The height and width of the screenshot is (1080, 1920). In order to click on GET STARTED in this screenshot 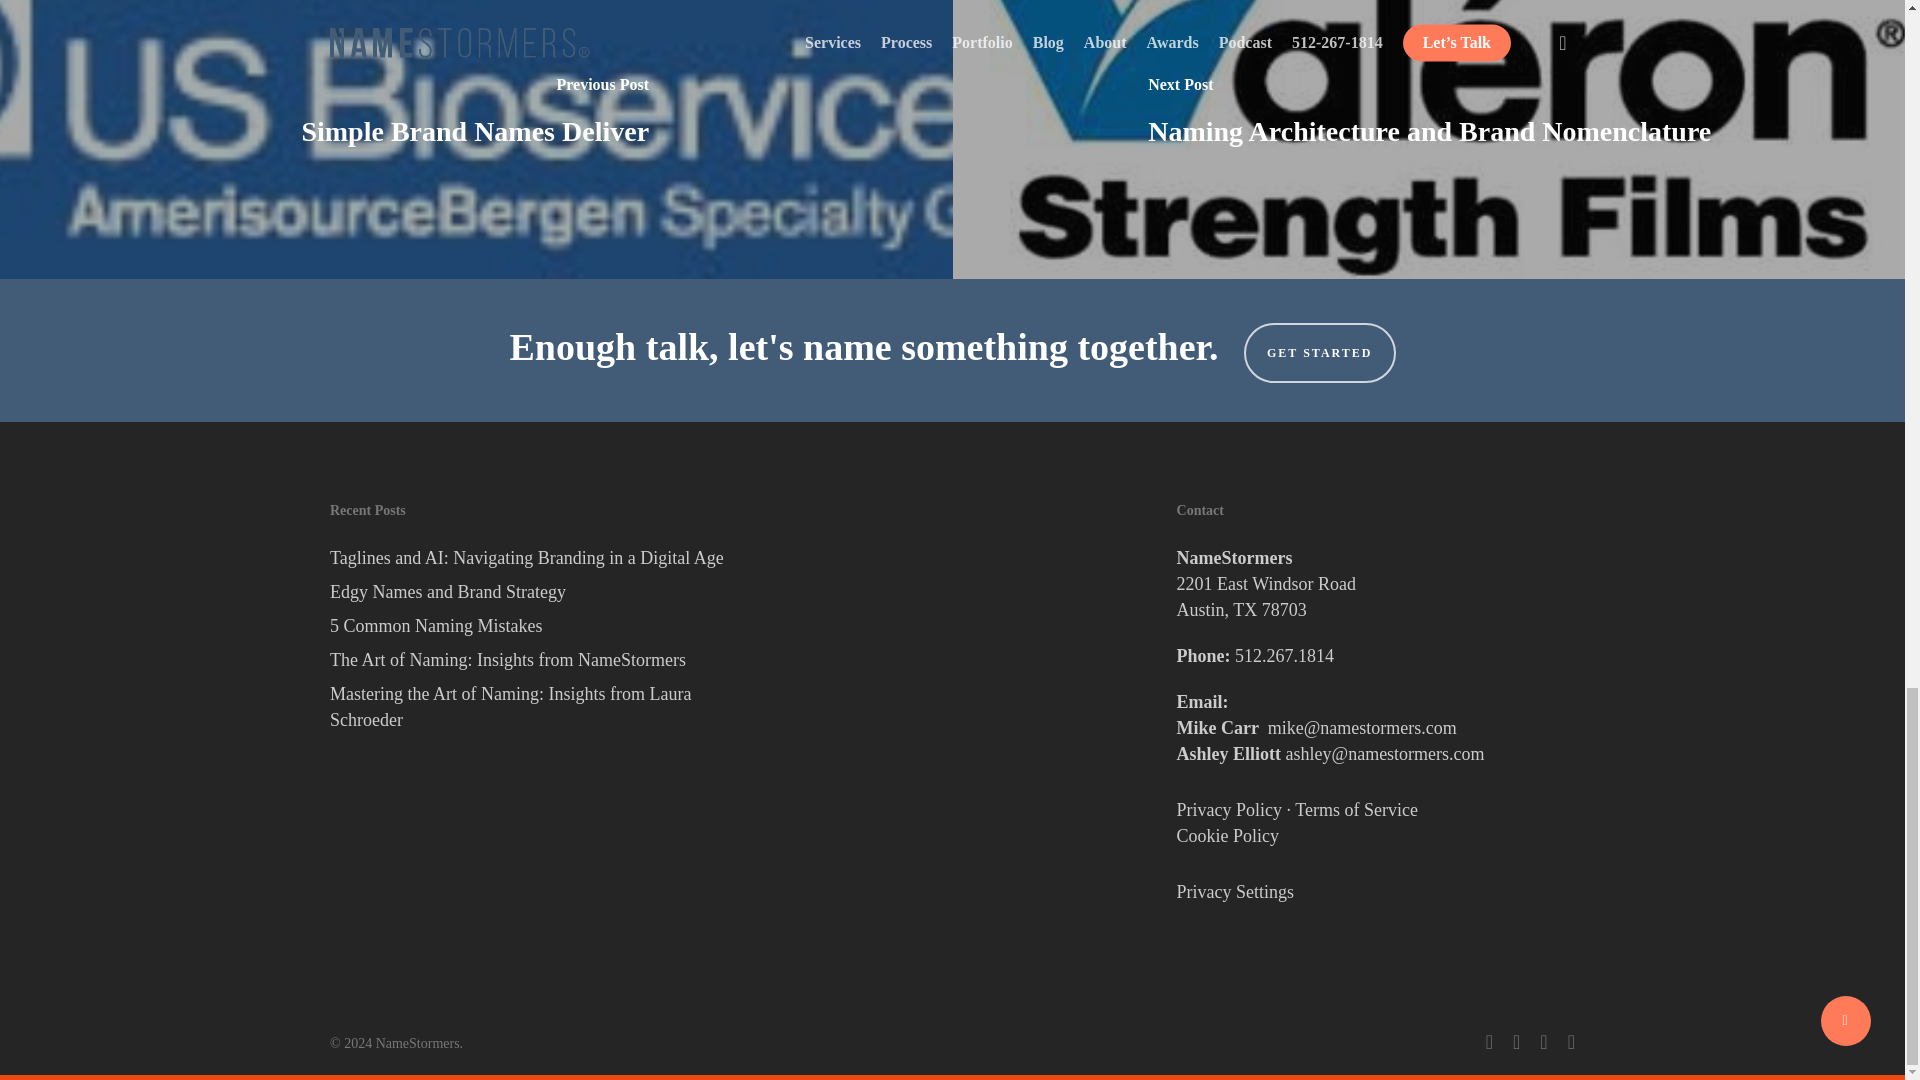, I will do `click(1320, 352)`.